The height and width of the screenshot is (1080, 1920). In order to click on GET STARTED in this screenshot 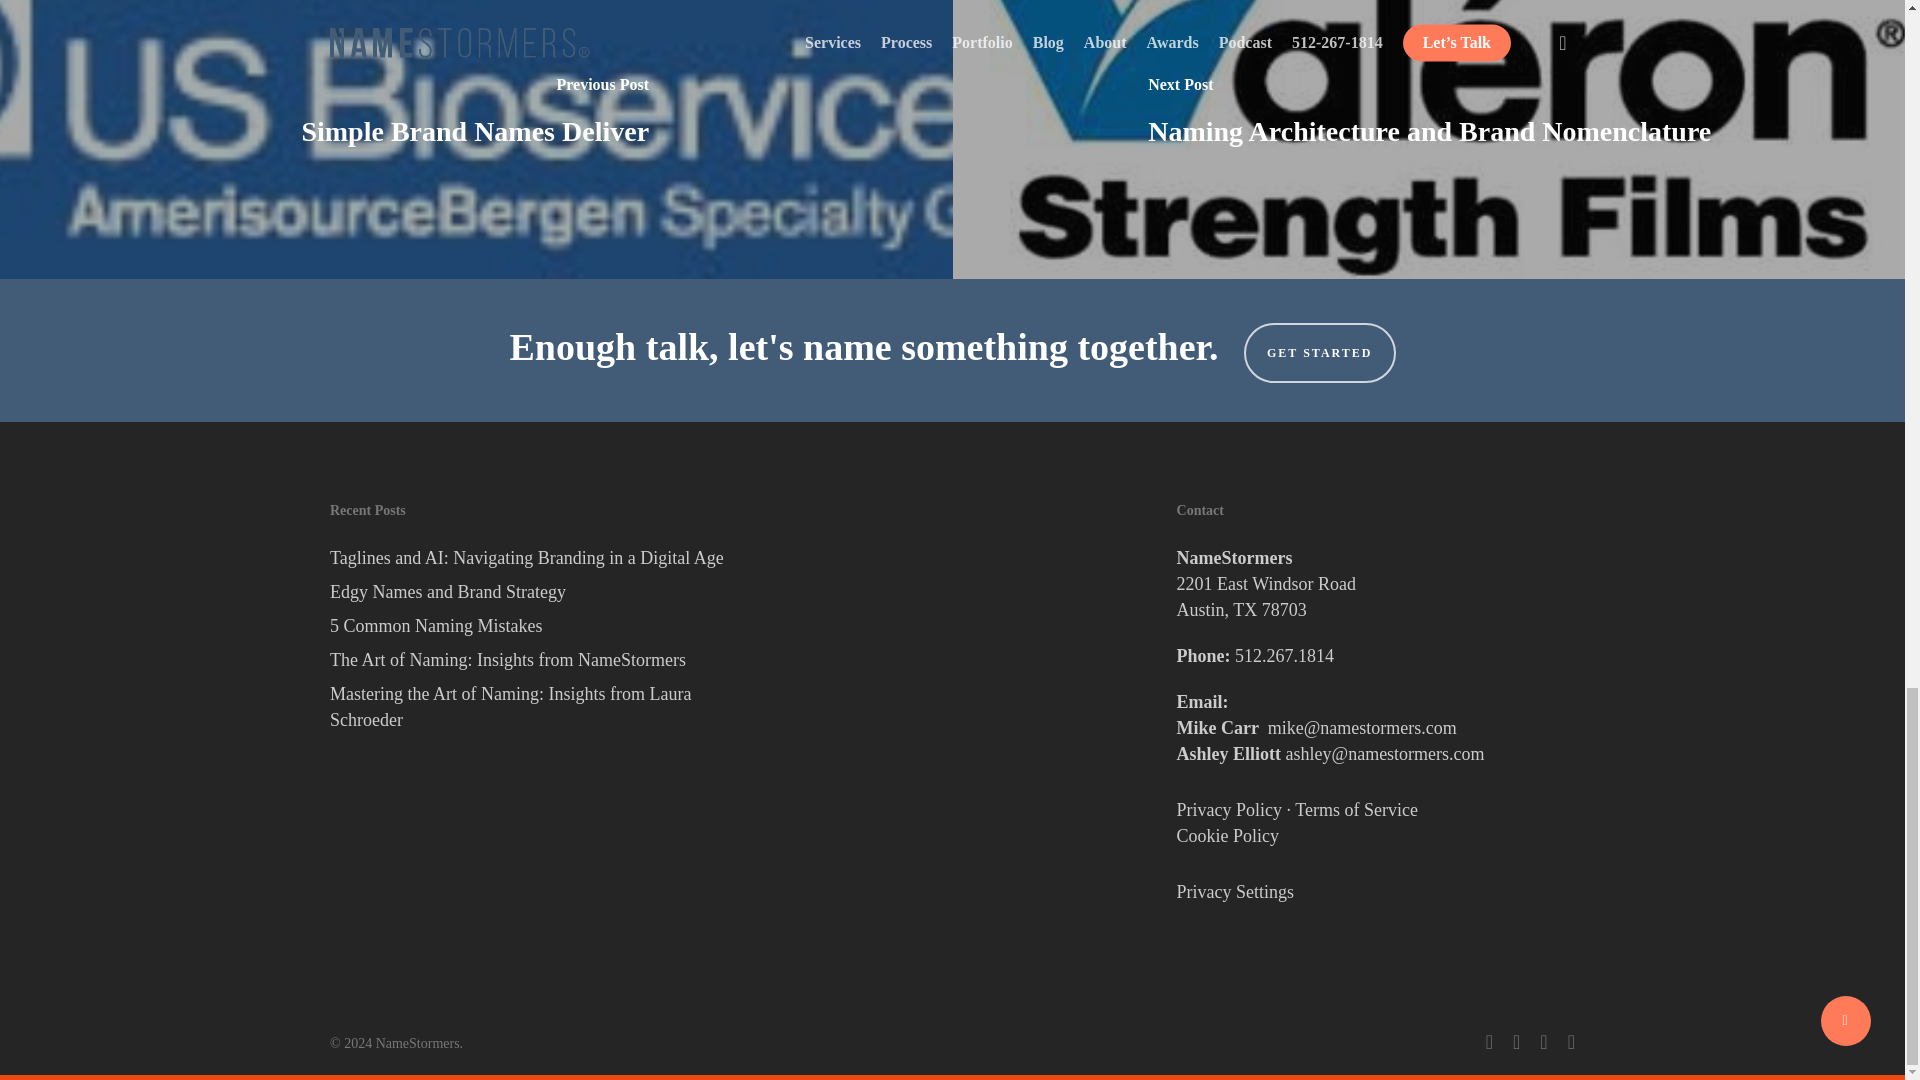, I will do `click(1320, 352)`.